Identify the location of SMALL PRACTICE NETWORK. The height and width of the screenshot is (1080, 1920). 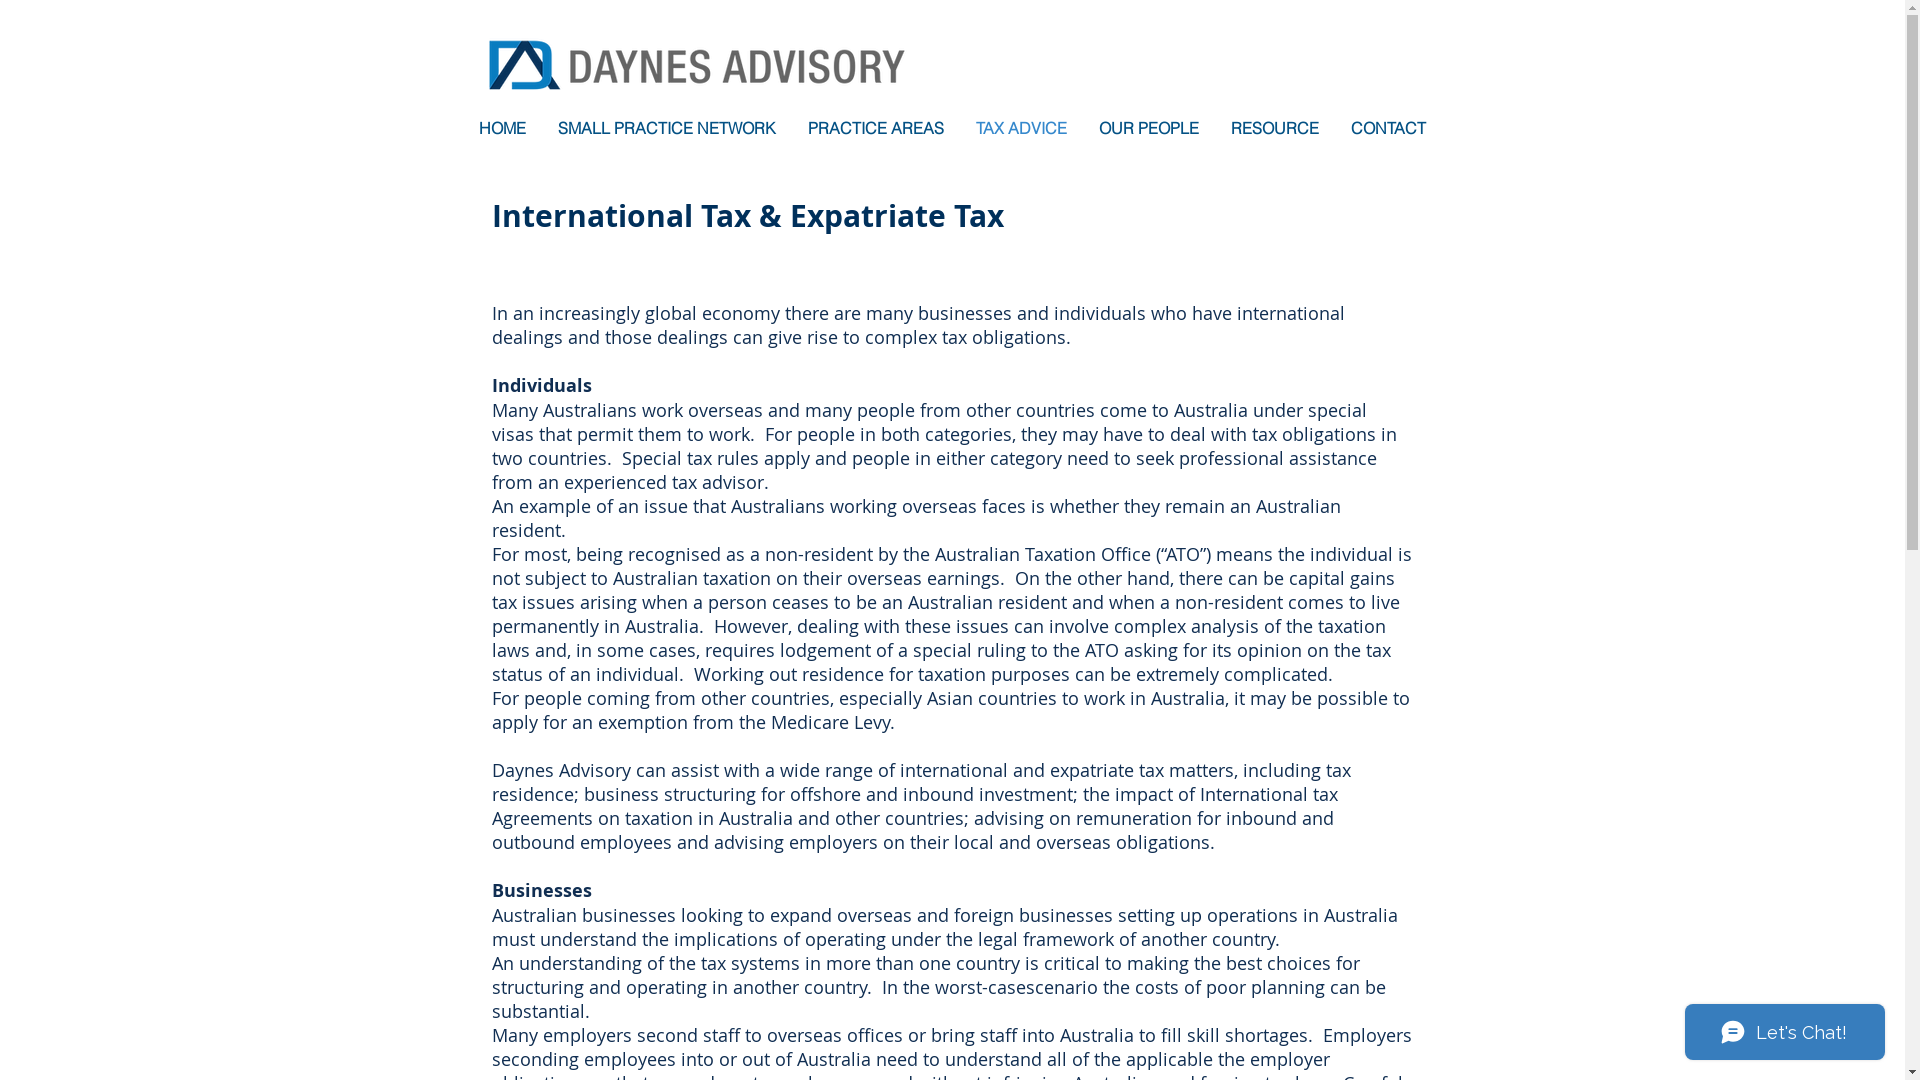
(667, 128).